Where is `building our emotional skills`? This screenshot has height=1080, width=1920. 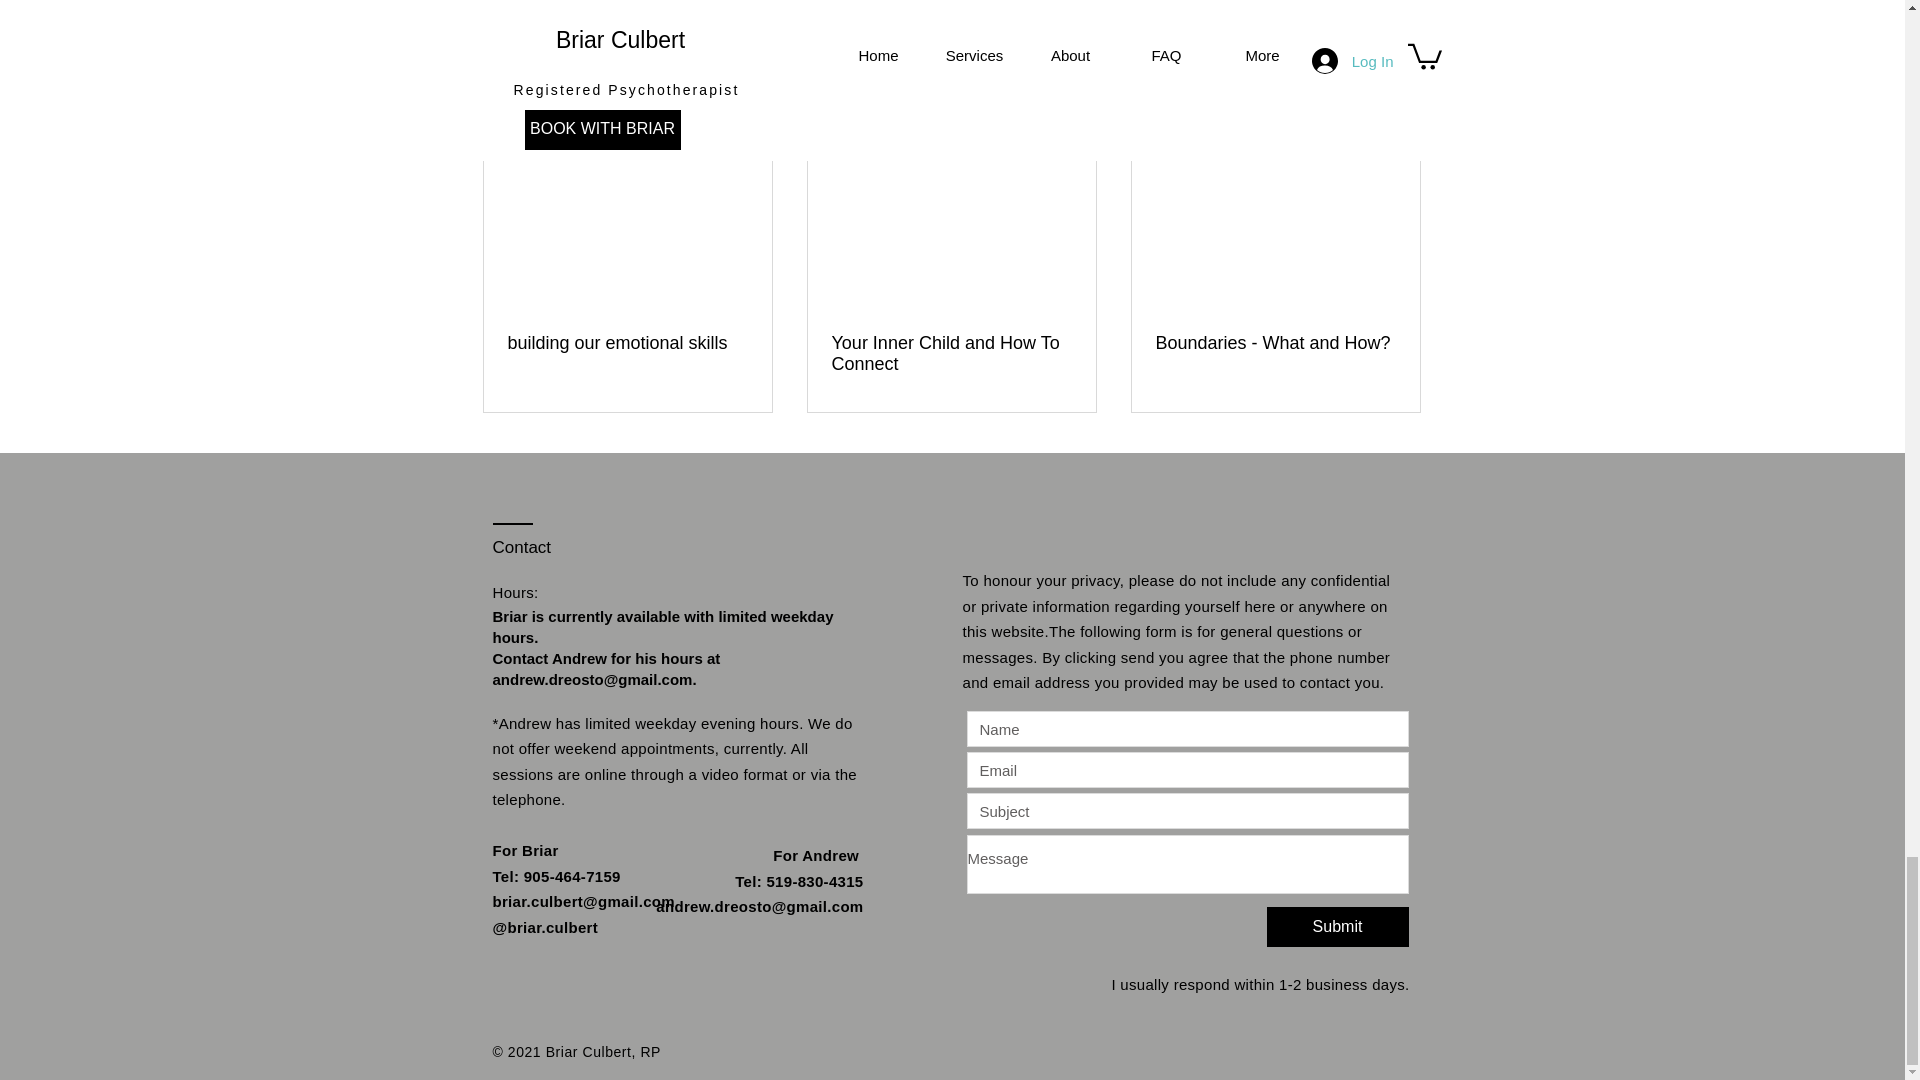
building our emotional skills is located at coordinates (628, 343).